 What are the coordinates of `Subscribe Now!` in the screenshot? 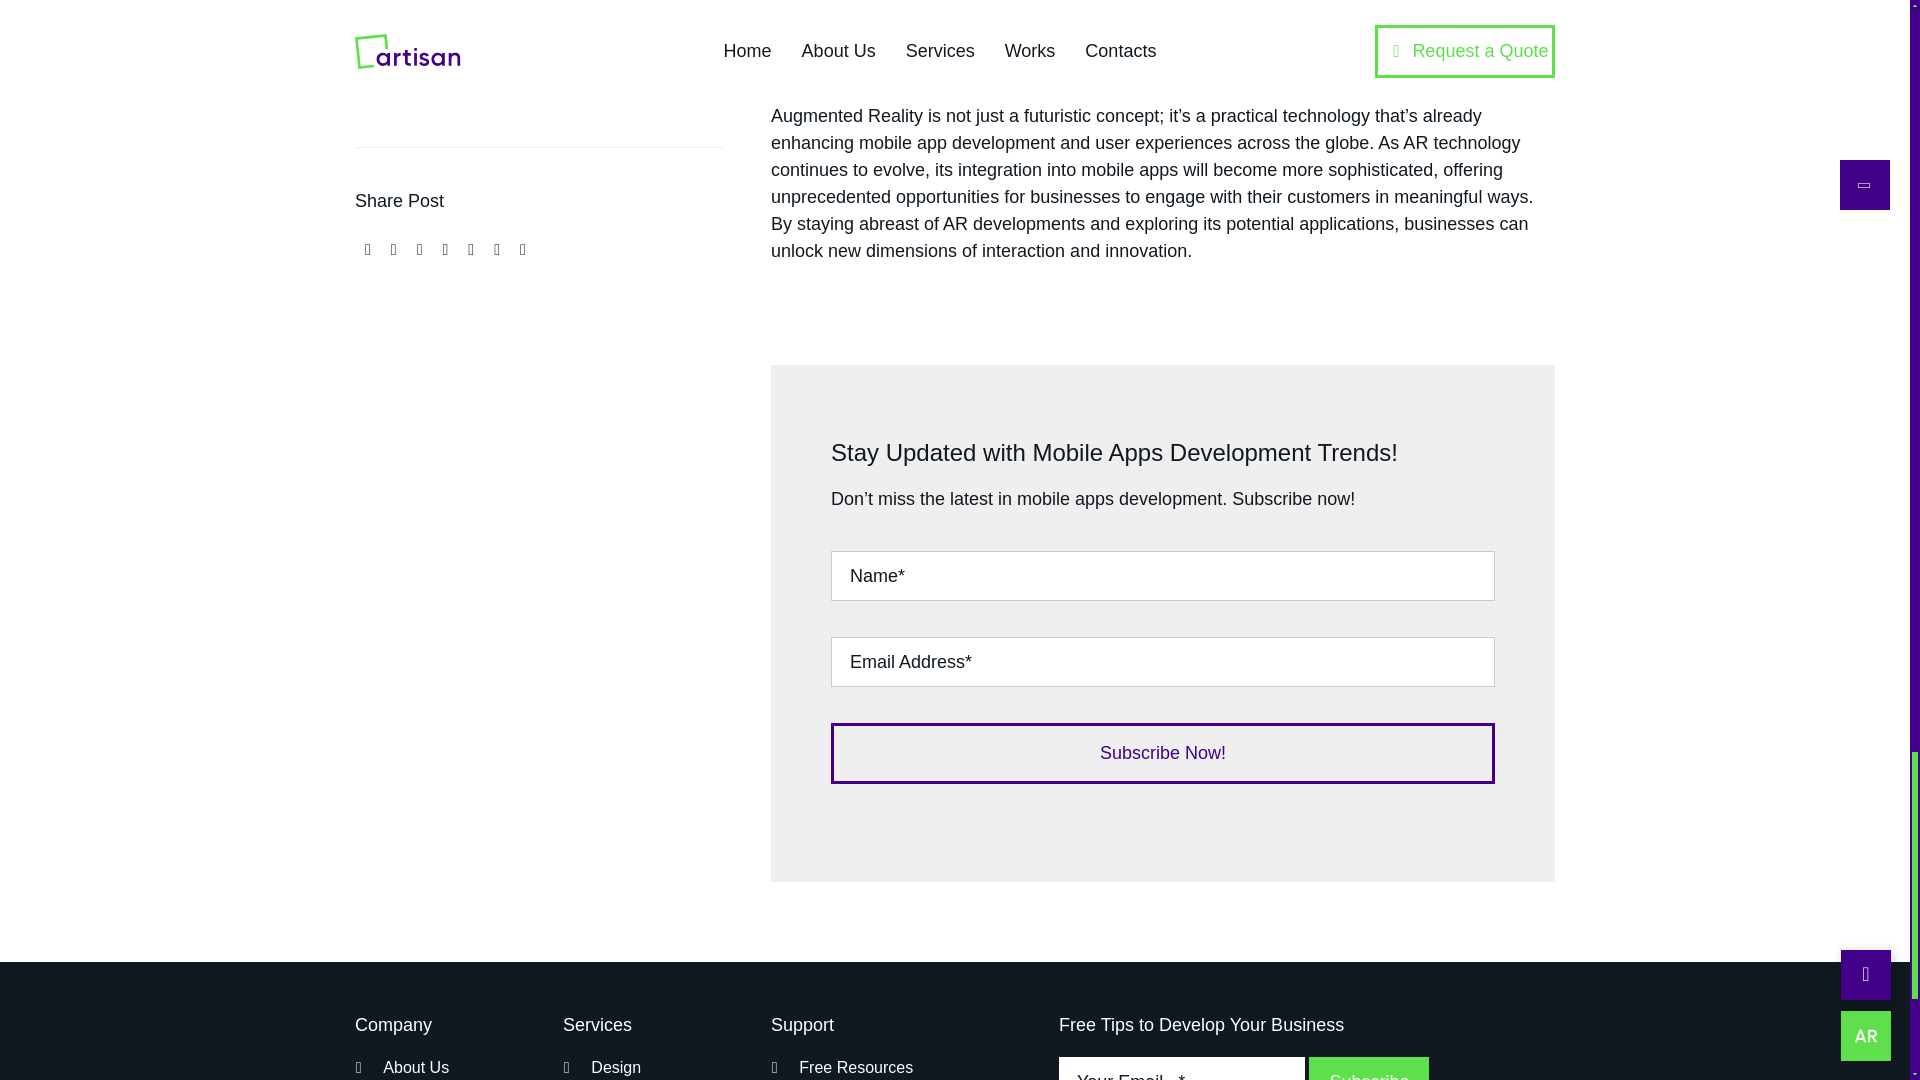 It's located at (1163, 677).